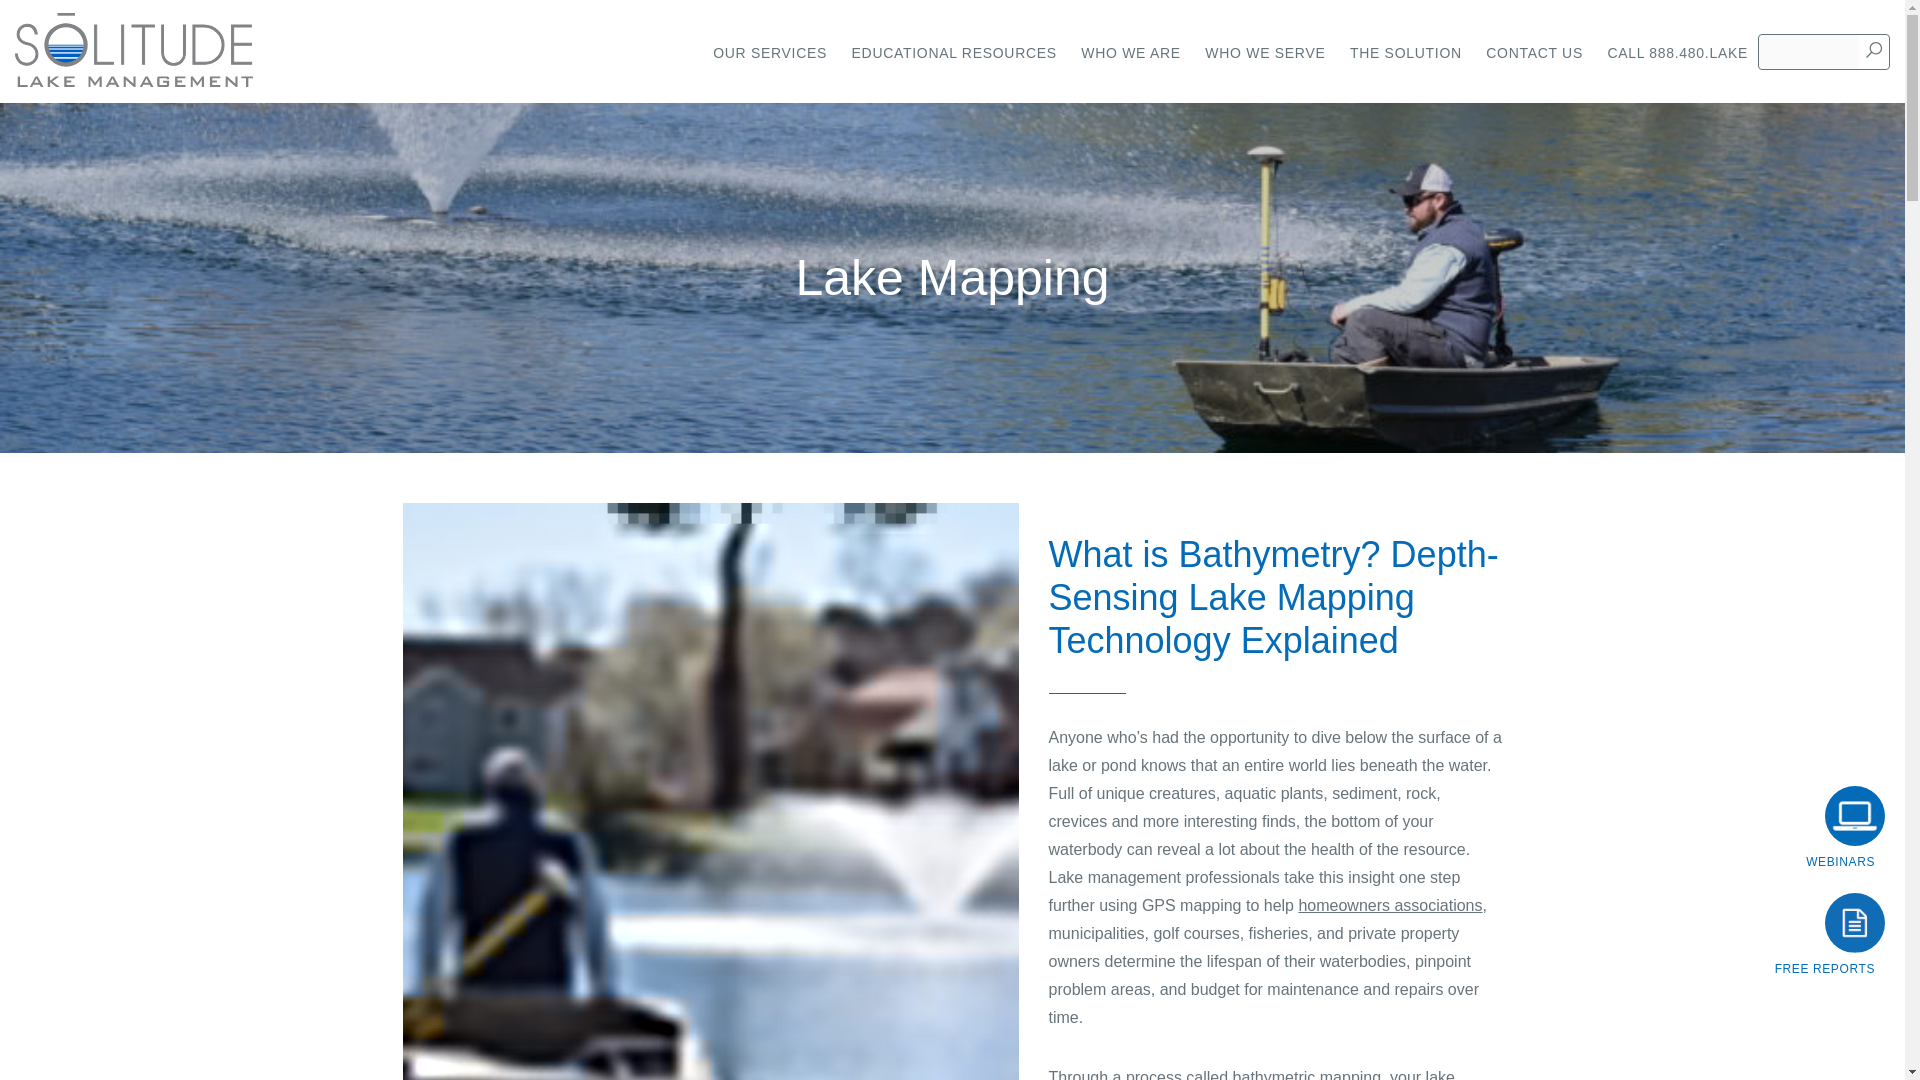 The image size is (1920, 1080). What do you see at coordinates (1534, 52) in the screenshot?
I see `CONTACT US` at bounding box center [1534, 52].